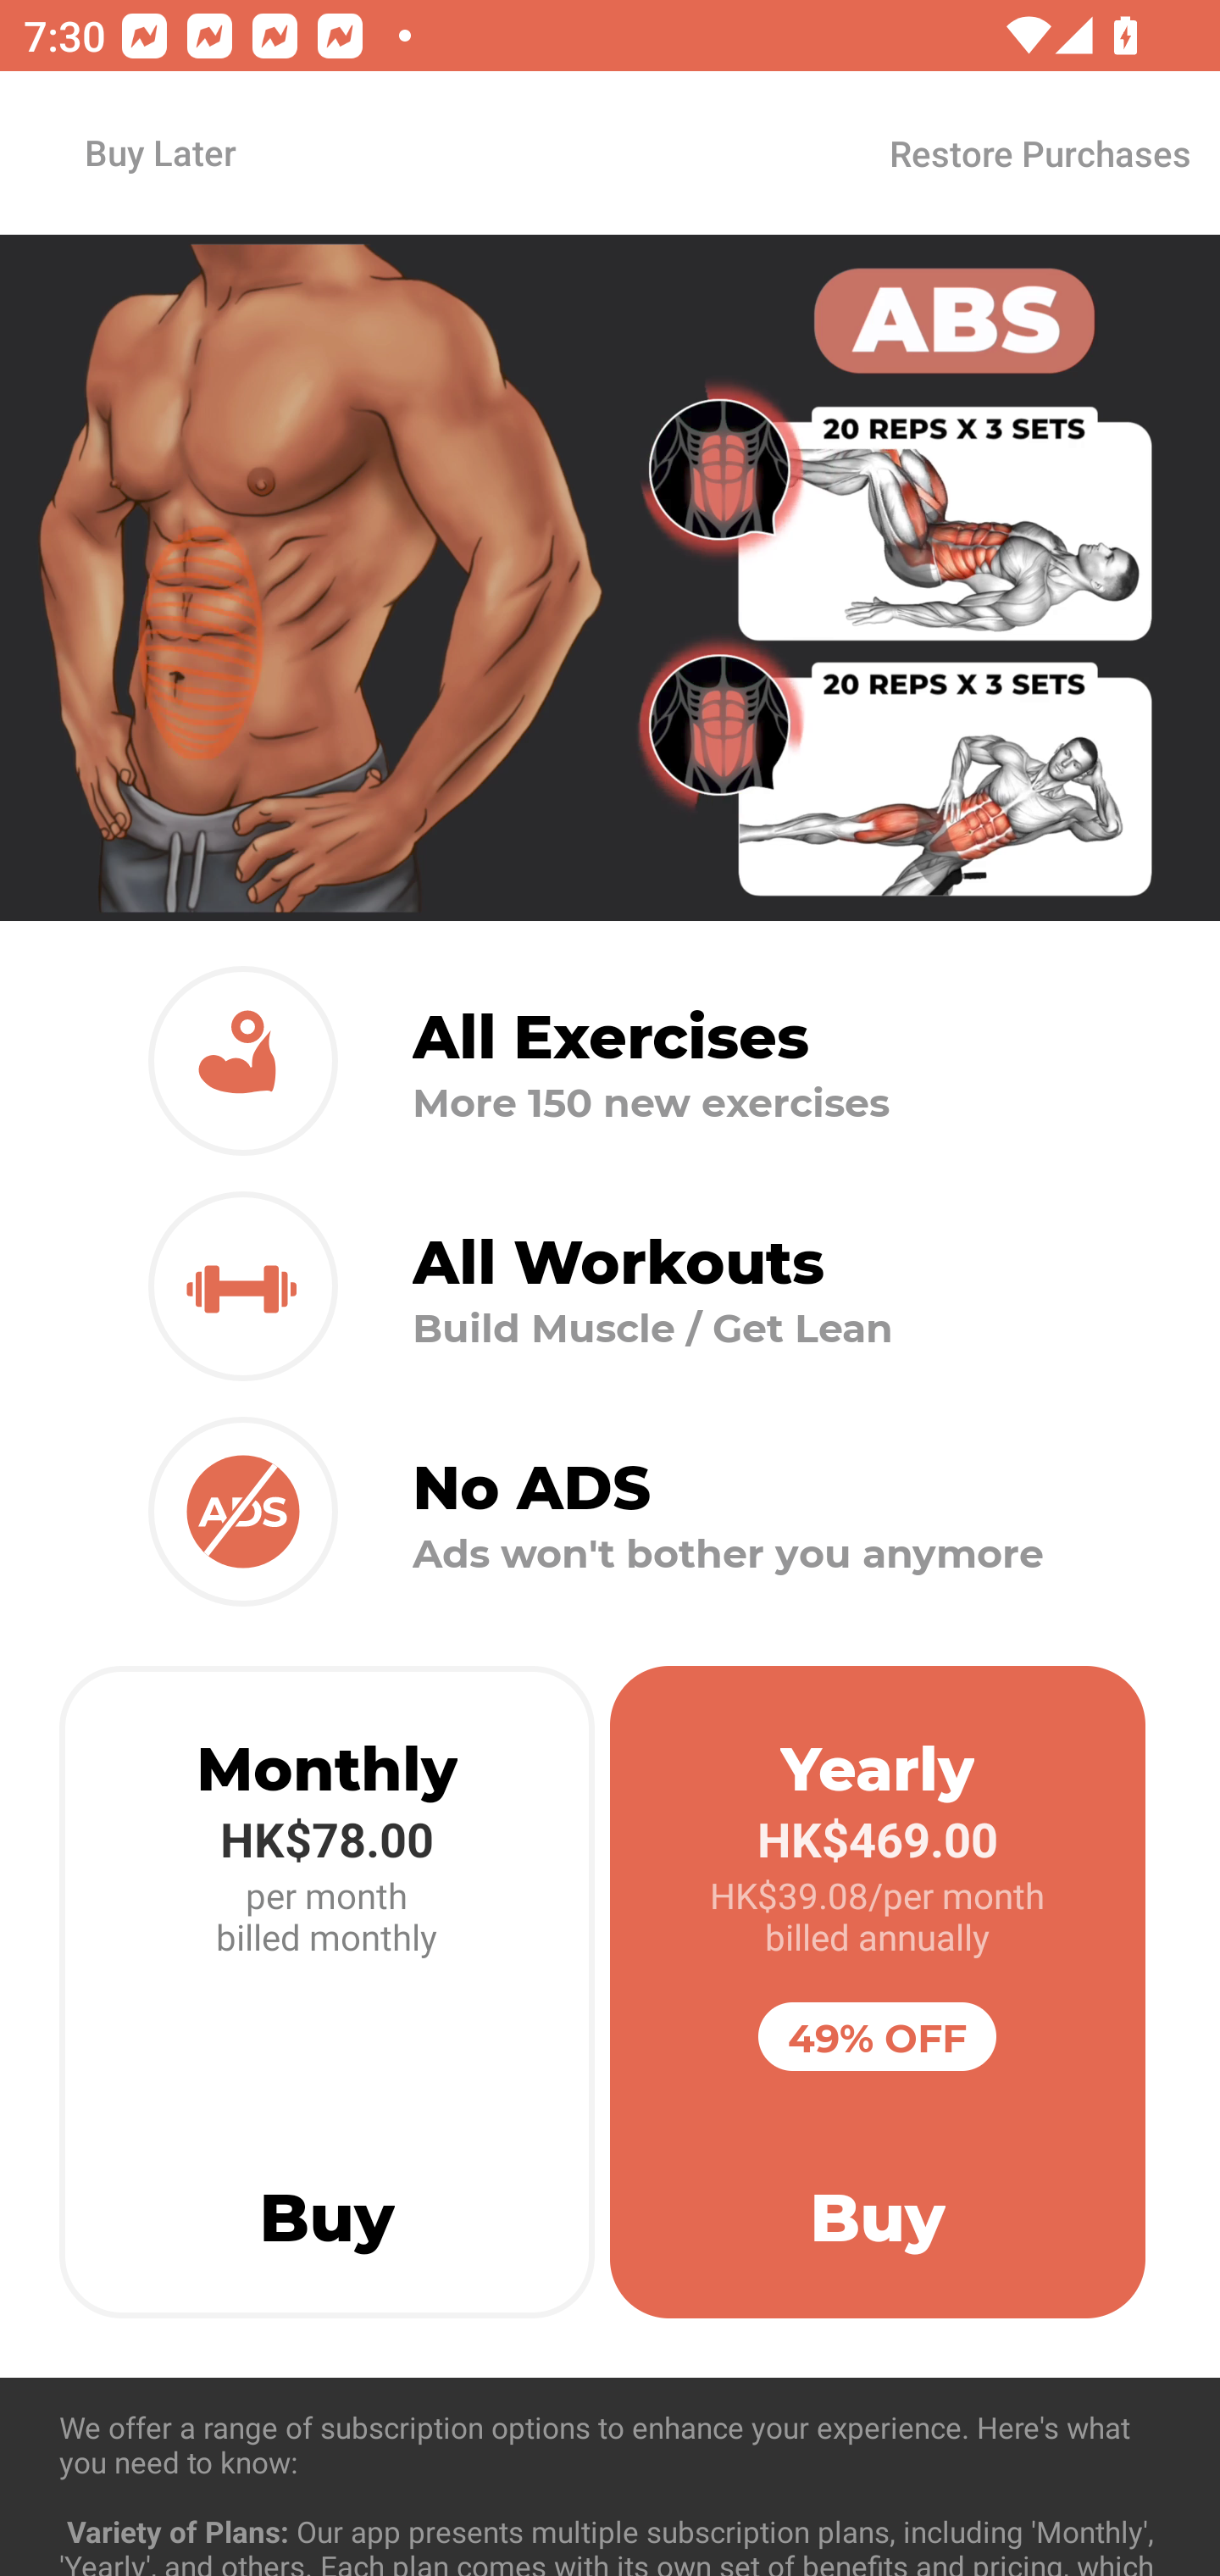 The image size is (1220, 2576). Describe the element at coordinates (159, 152) in the screenshot. I see `Buy Later` at that location.